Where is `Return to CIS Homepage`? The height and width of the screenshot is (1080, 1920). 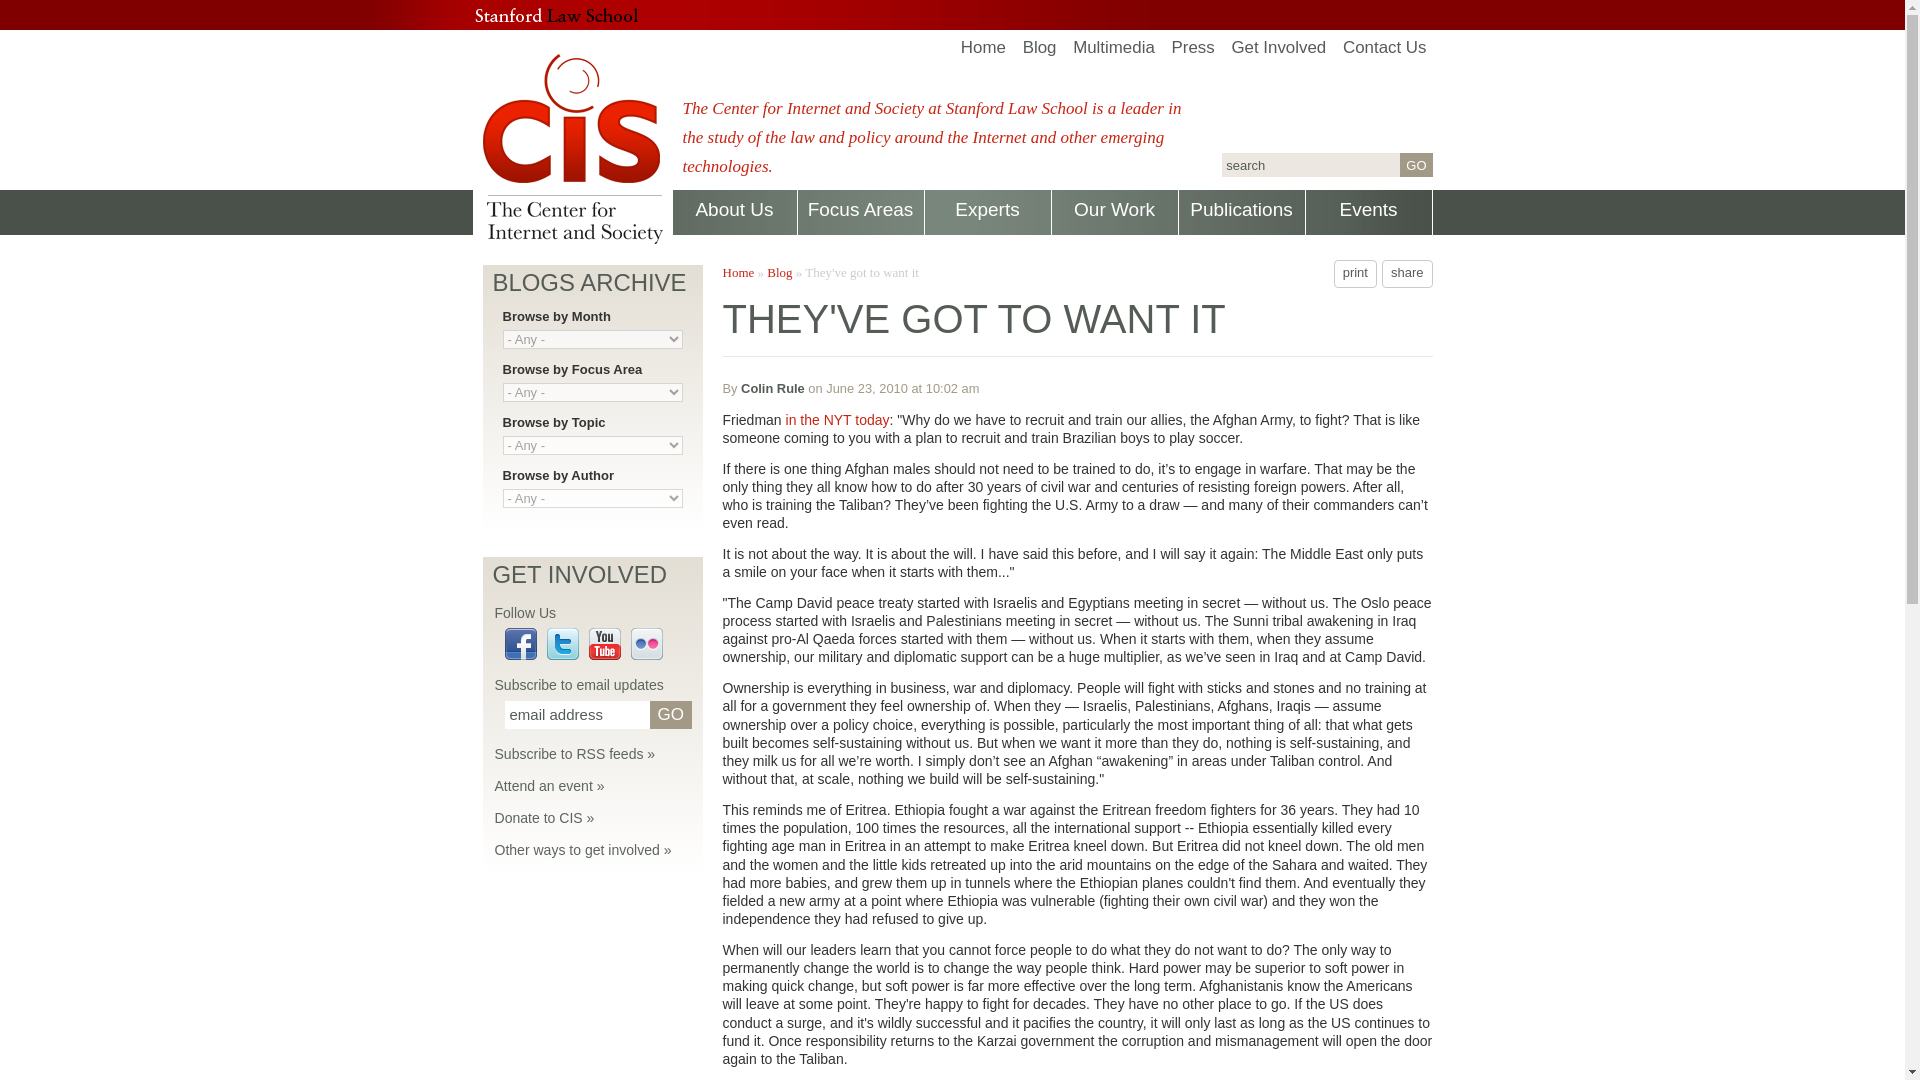 Return to CIS Homepage is located at coordinates (984, 47).